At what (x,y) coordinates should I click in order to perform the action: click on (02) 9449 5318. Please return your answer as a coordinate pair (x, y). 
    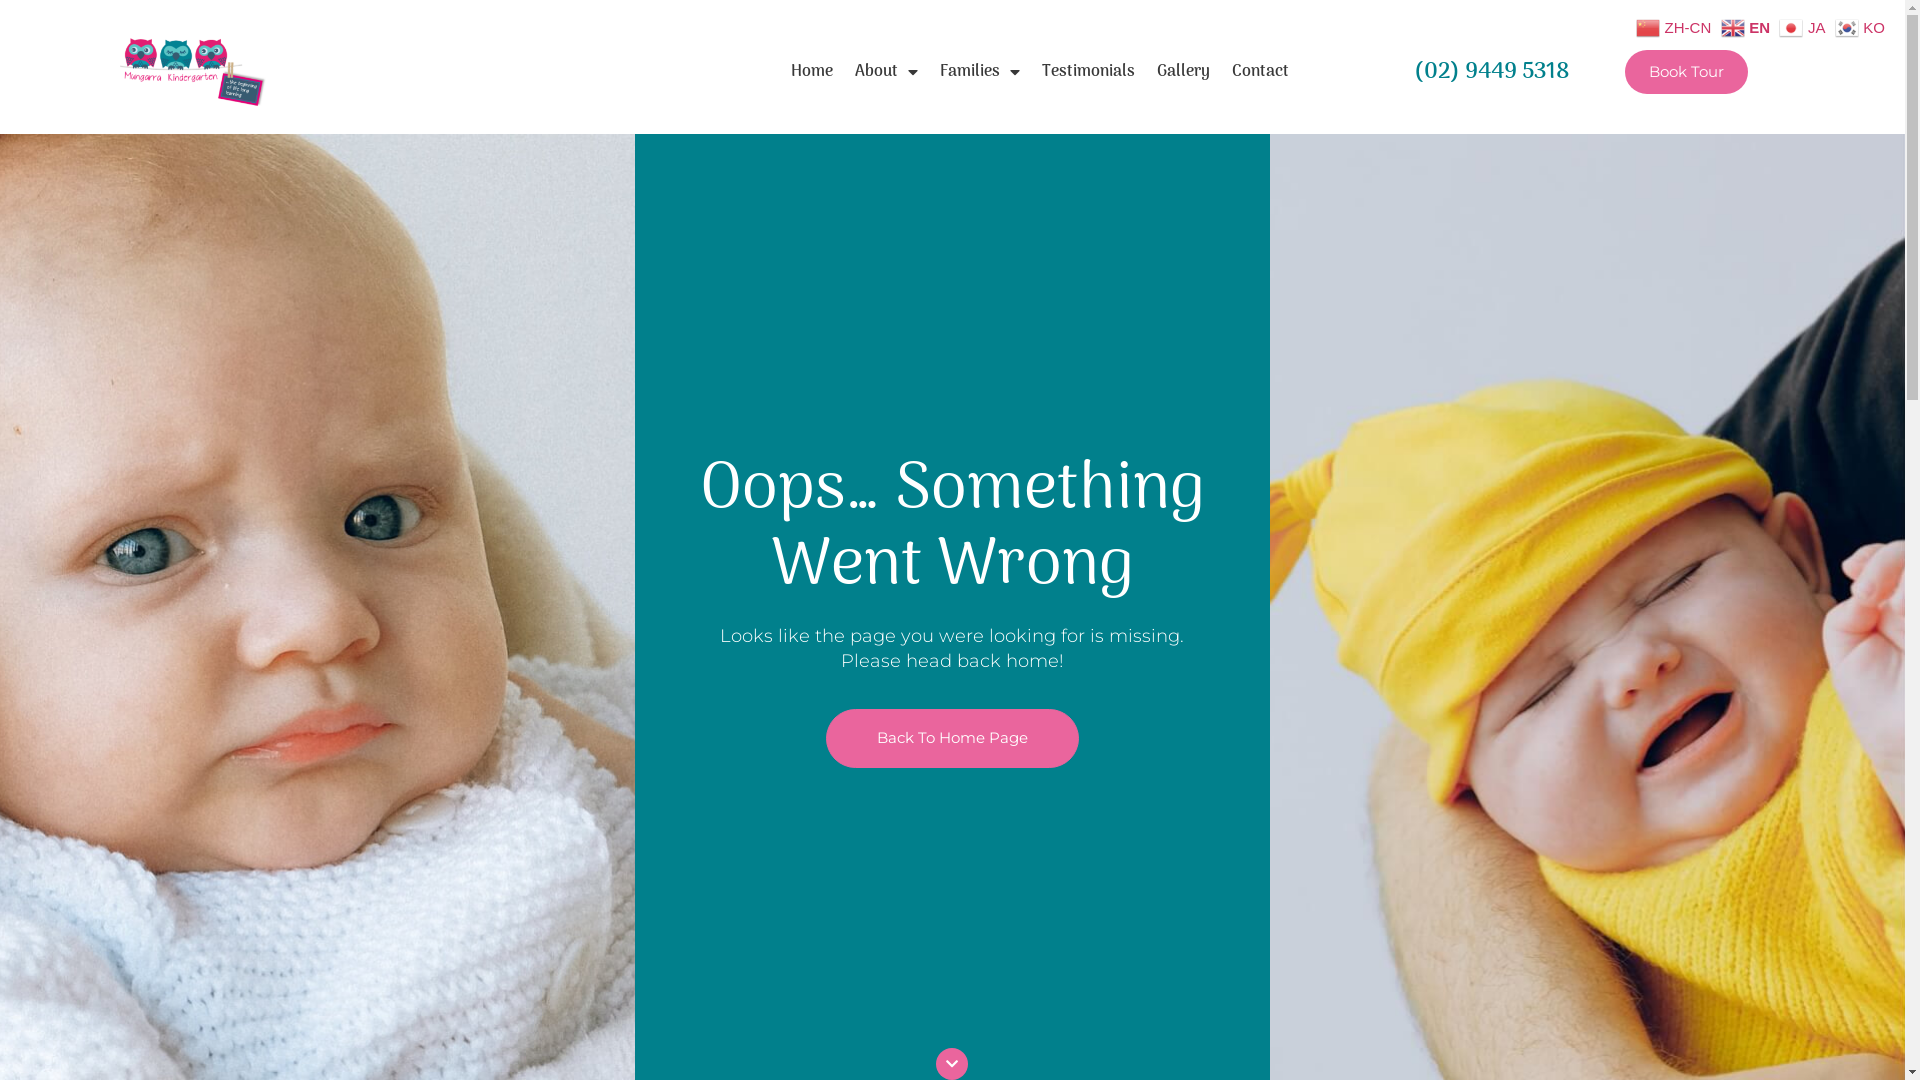
    Looking at the image, I should click on (1492, 72).